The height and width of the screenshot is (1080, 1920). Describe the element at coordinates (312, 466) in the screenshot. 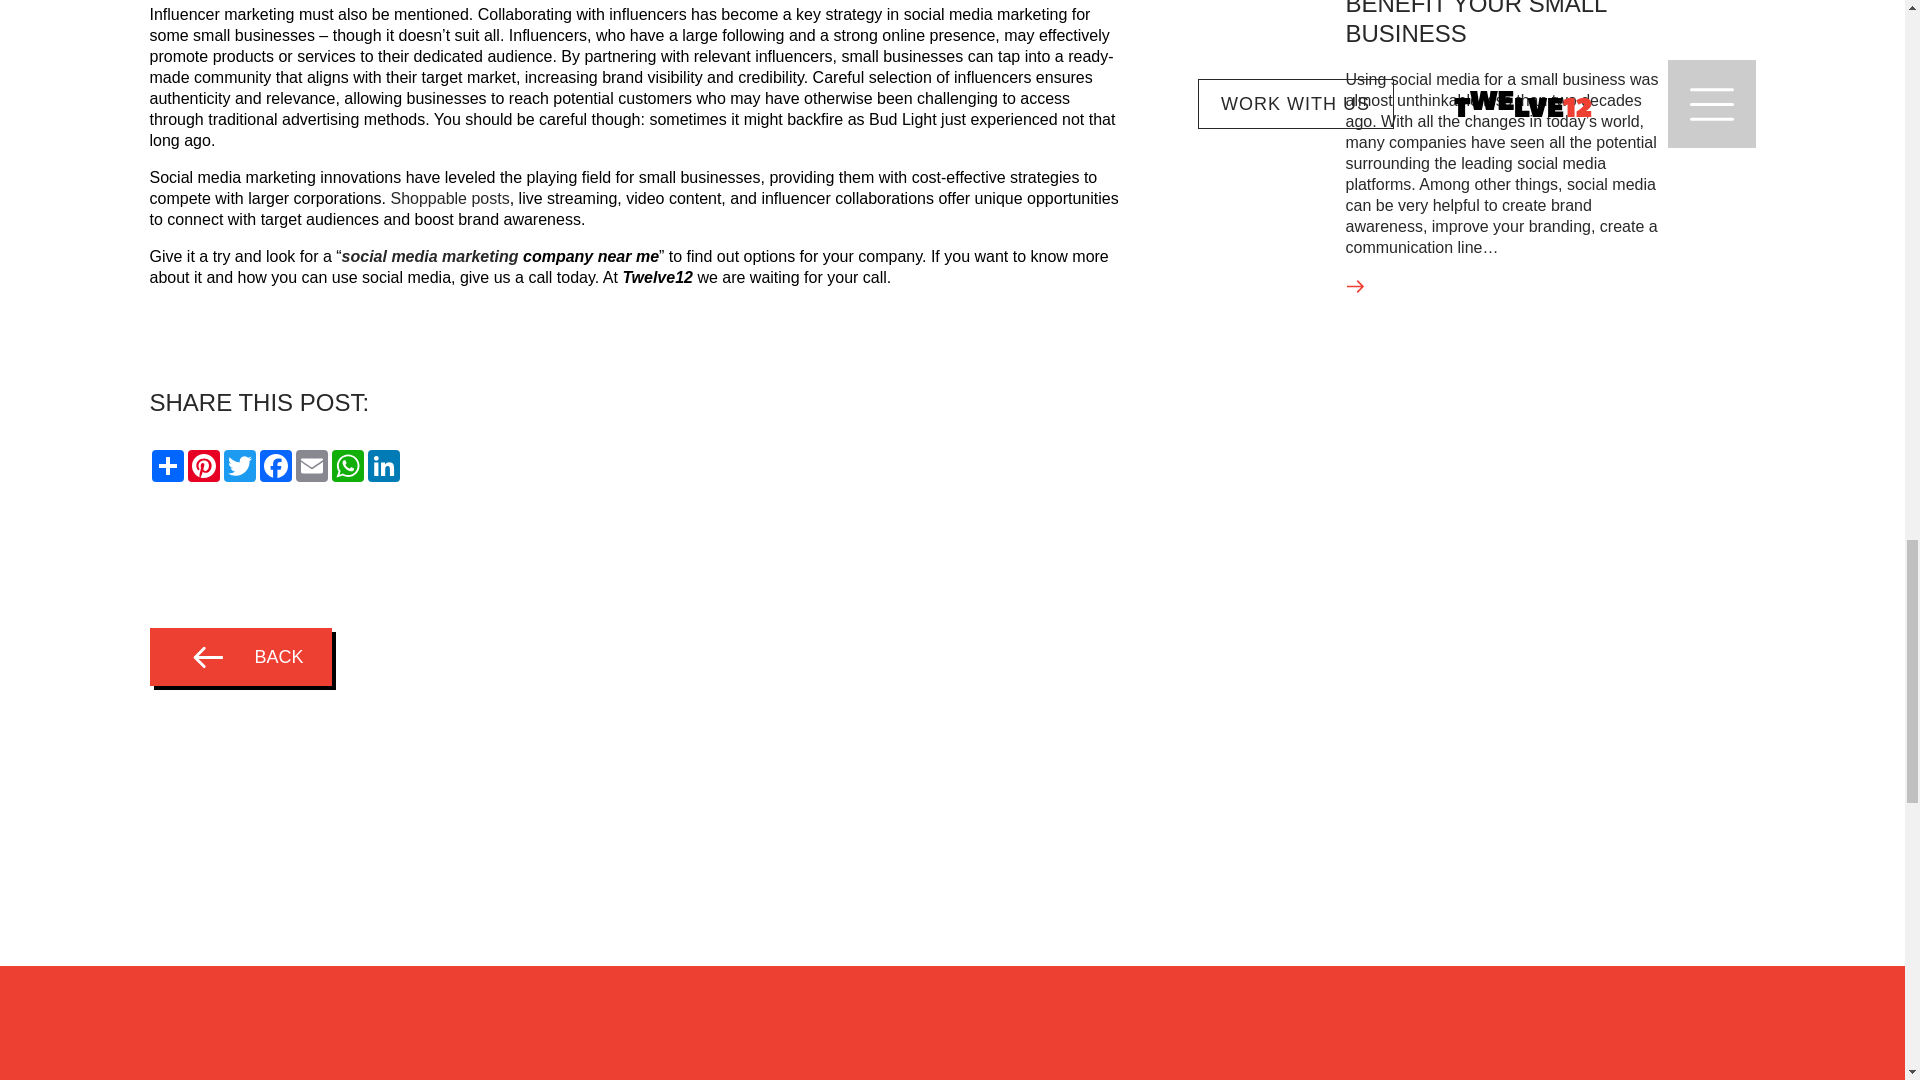

I see `Email` at that location.